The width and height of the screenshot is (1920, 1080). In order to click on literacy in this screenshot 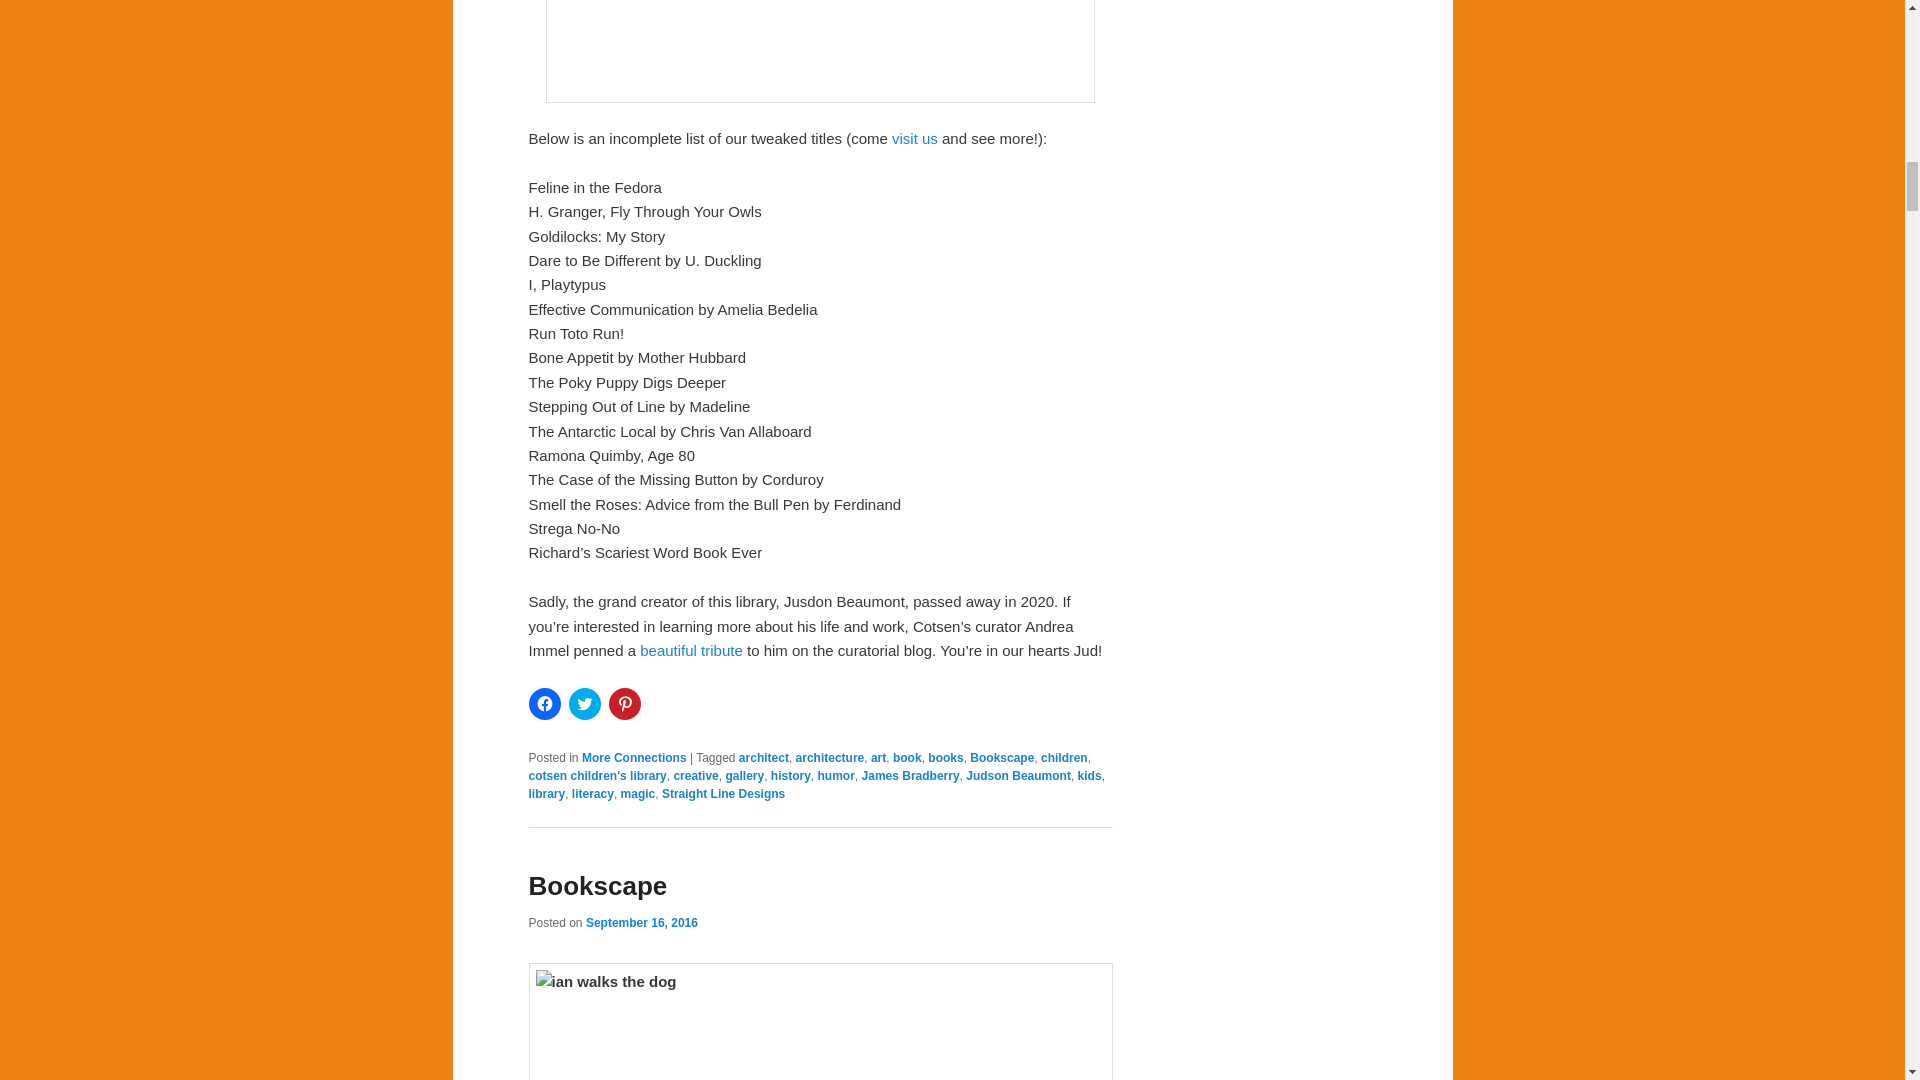, I will do `click(593, 794)`.